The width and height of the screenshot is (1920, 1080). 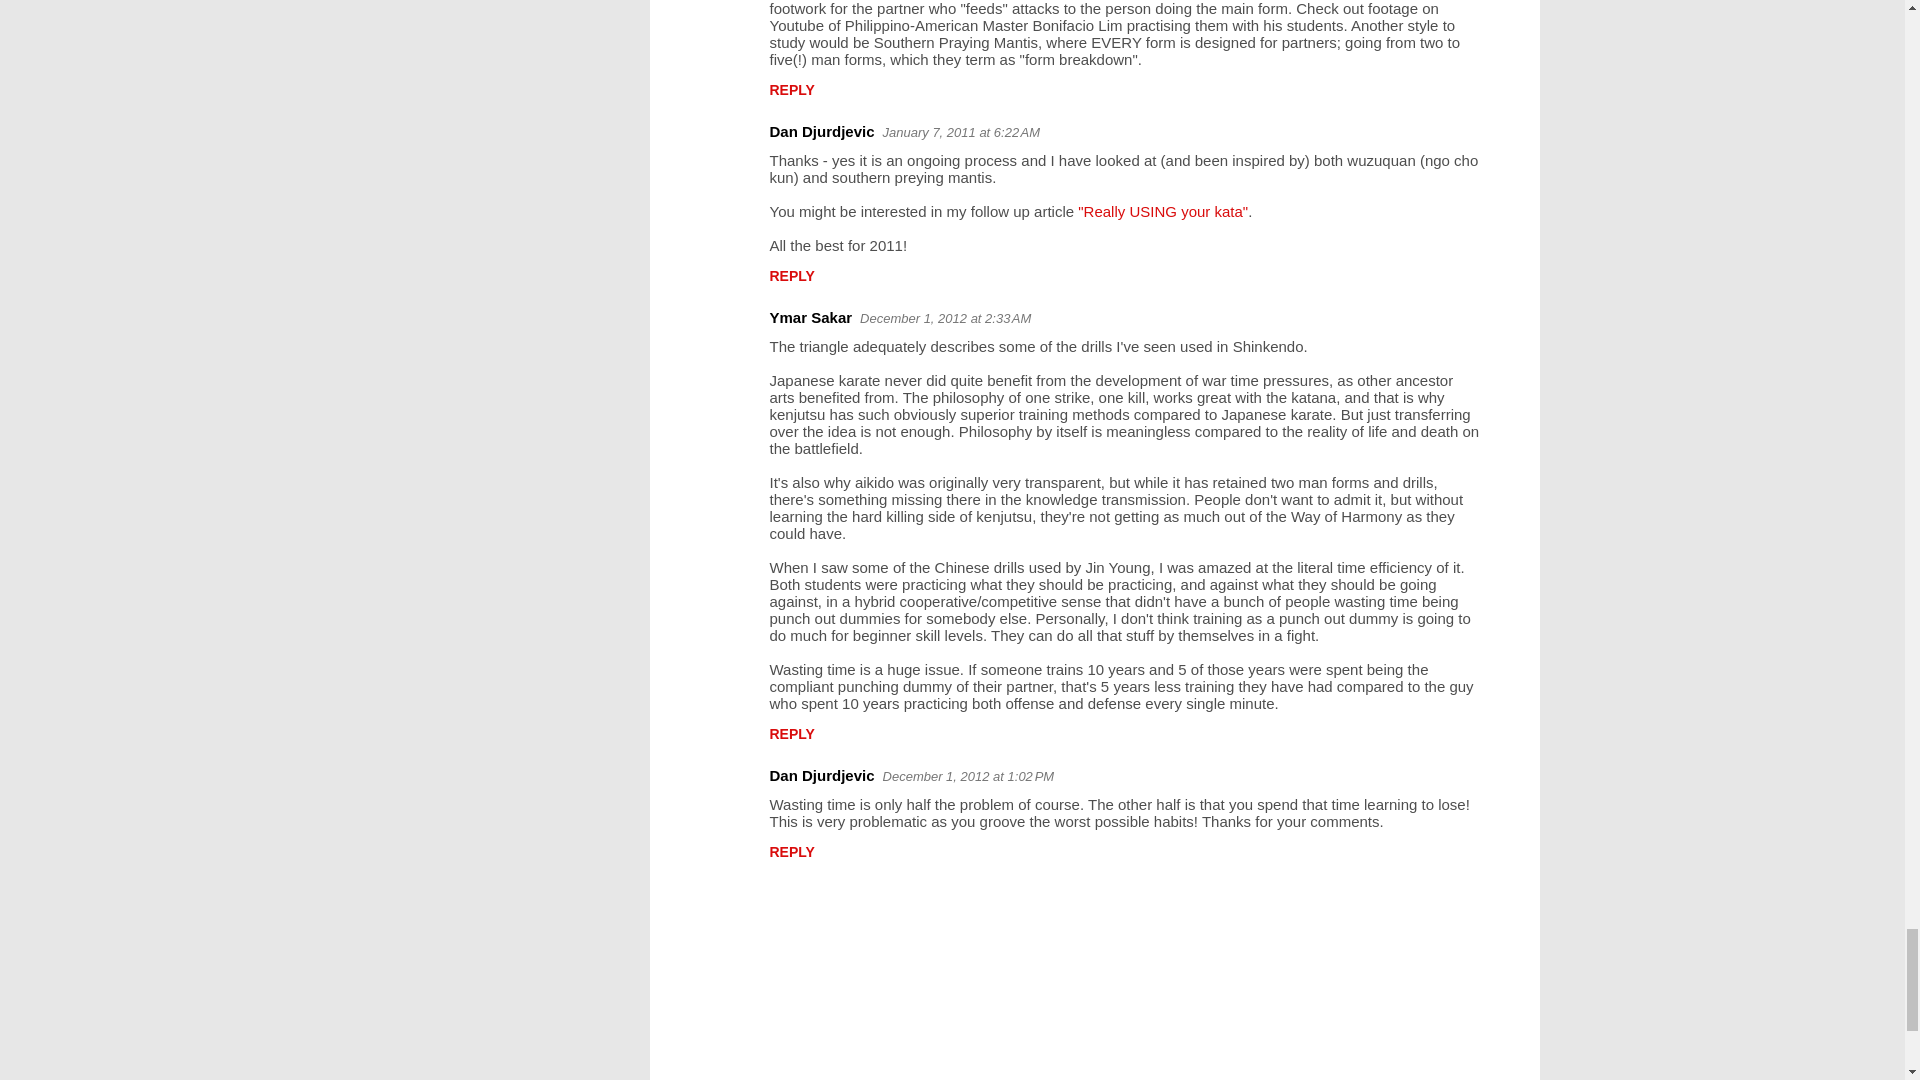 What do you see at coordinates (1162, 212) in the screenshot?
I see `"Really USING your kata"` at bounding box center [1162, 212].